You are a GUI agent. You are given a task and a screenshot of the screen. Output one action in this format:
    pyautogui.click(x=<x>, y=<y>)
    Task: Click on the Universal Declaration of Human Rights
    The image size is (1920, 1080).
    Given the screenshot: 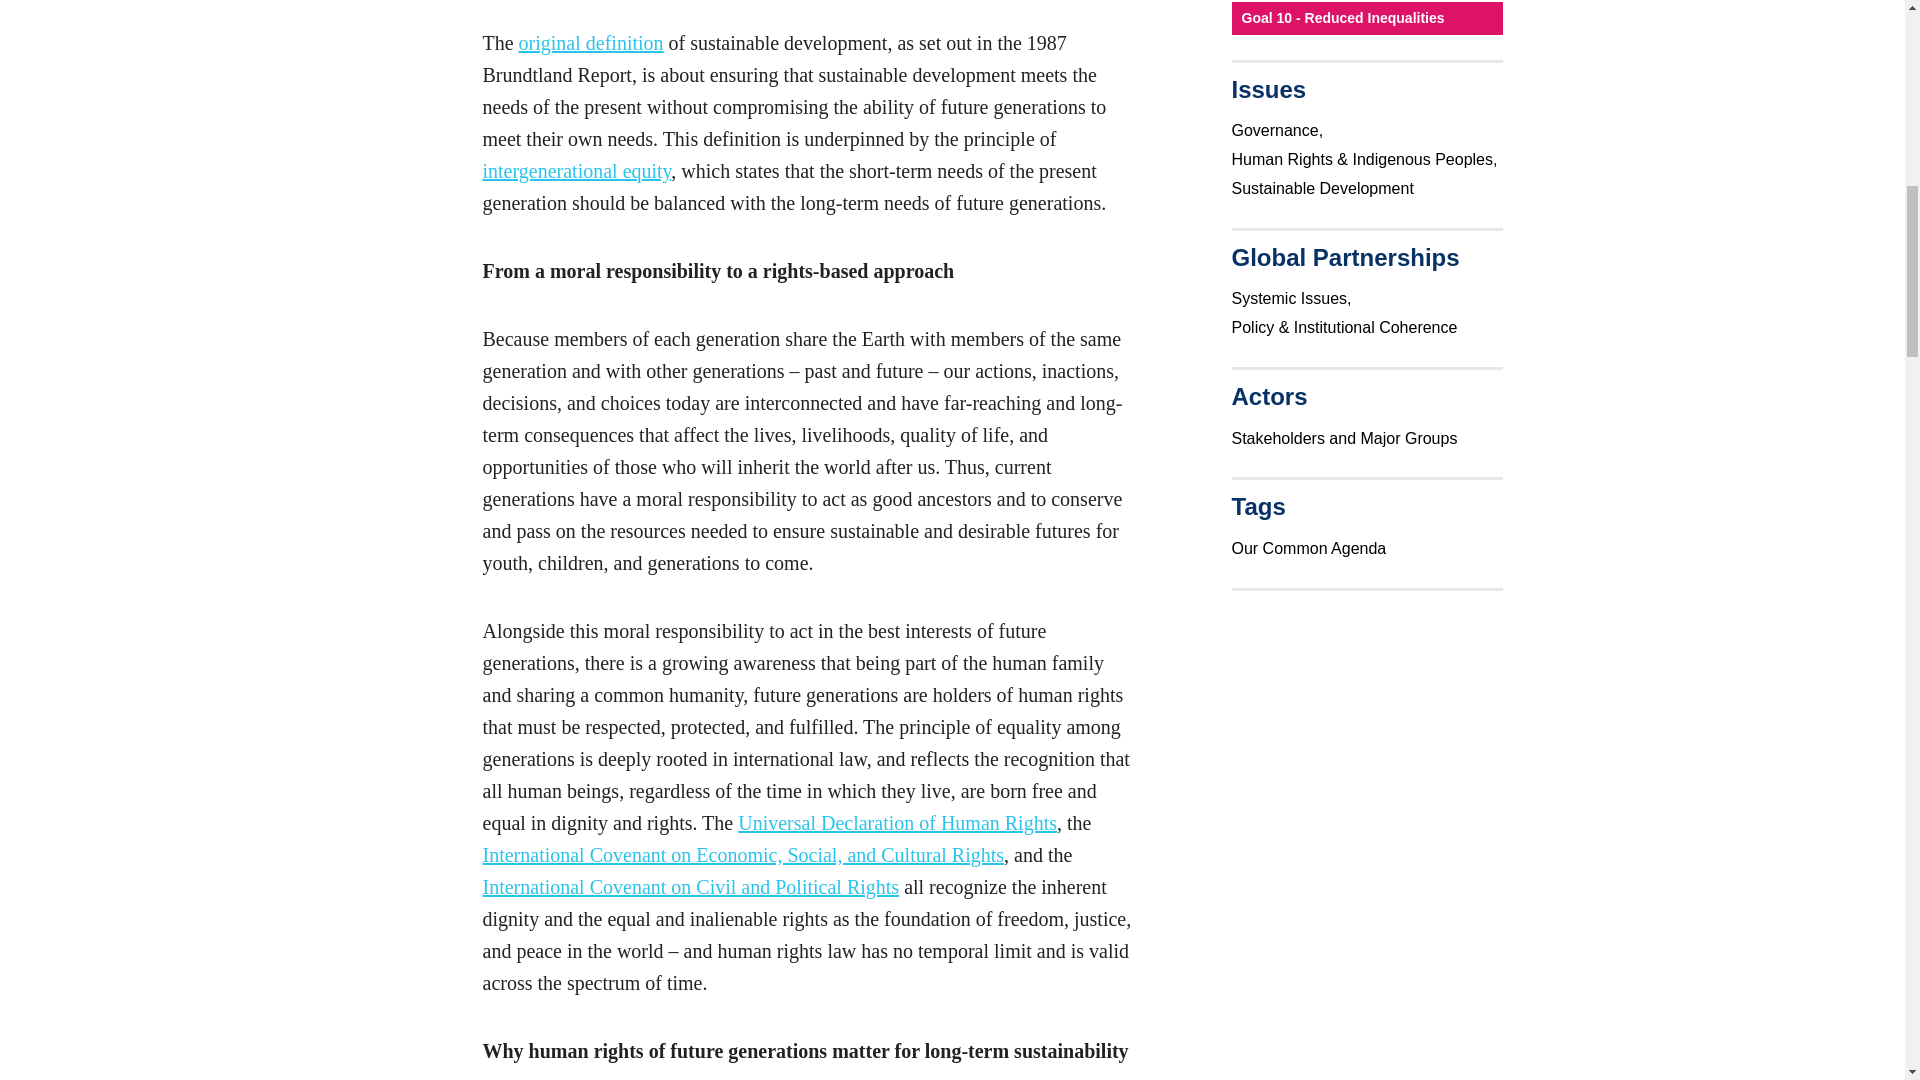 What is the action you would take?
    pyautogui.click(x=897, y=822)
    